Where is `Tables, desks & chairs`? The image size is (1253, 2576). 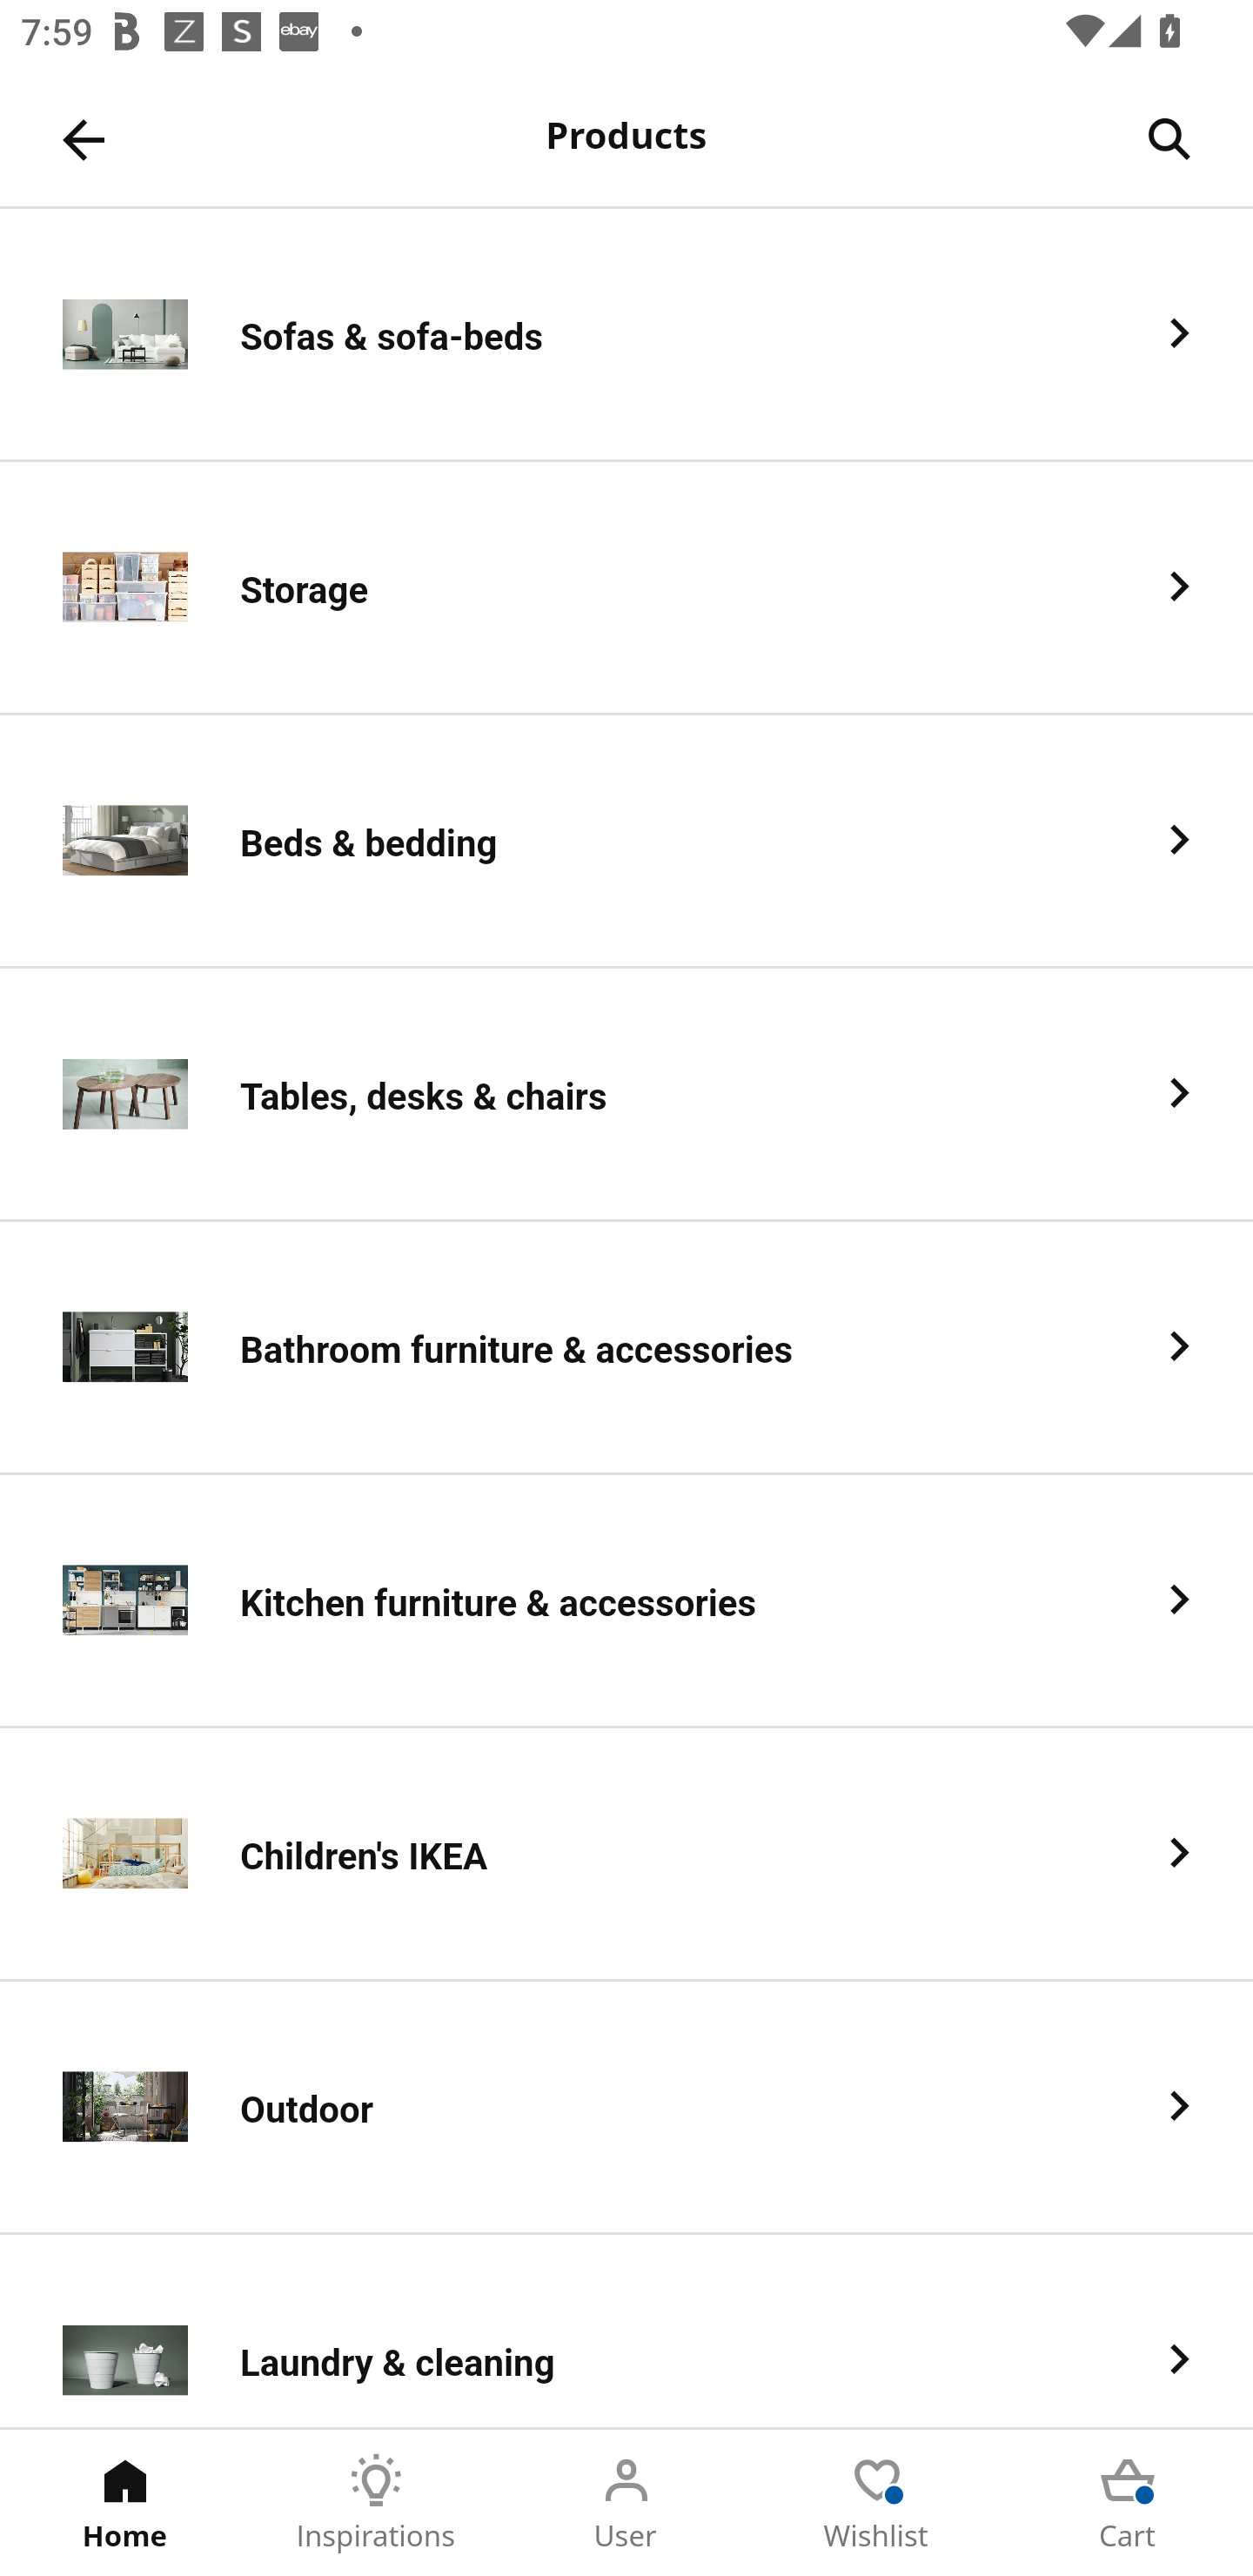
Tables, desks & chairs is located at coordinates (626, 1095).